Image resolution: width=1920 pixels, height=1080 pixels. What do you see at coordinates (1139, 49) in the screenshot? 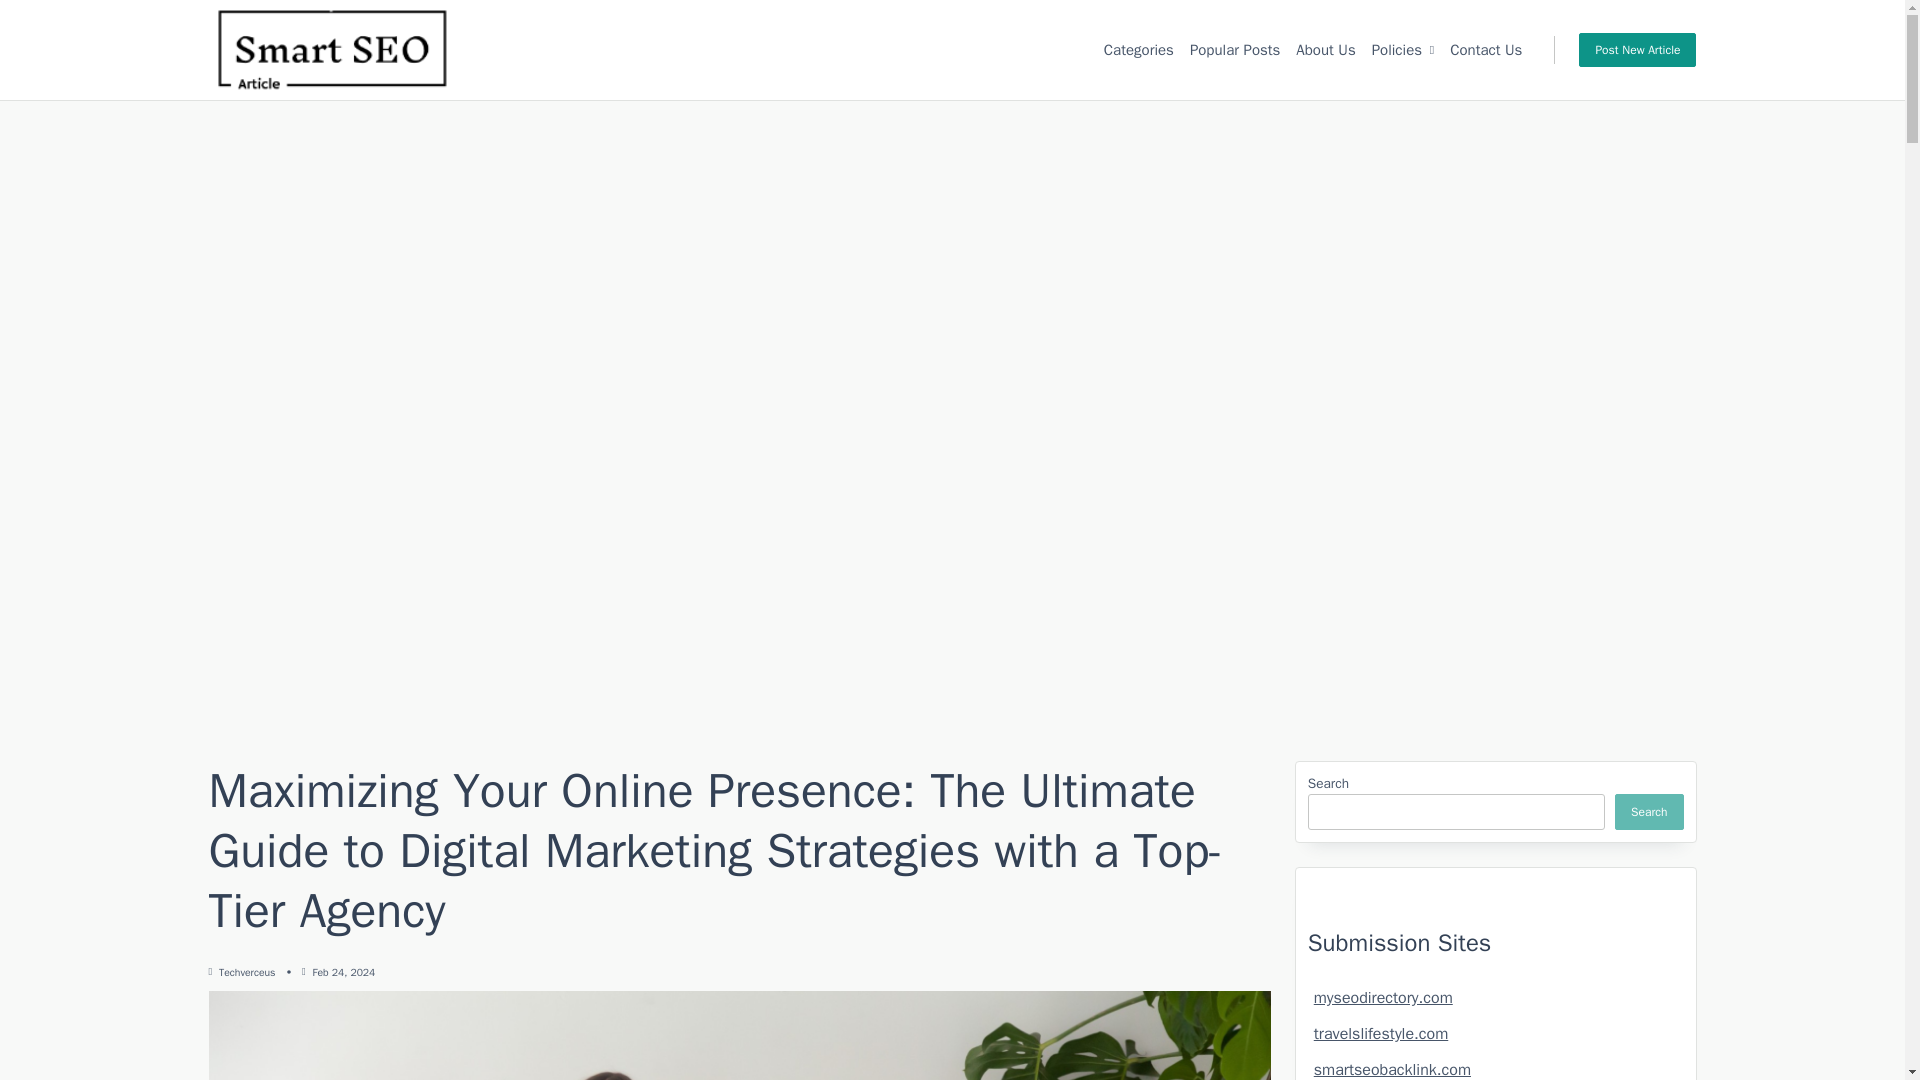
I see `Policies` at bounding box center [1139, 49].